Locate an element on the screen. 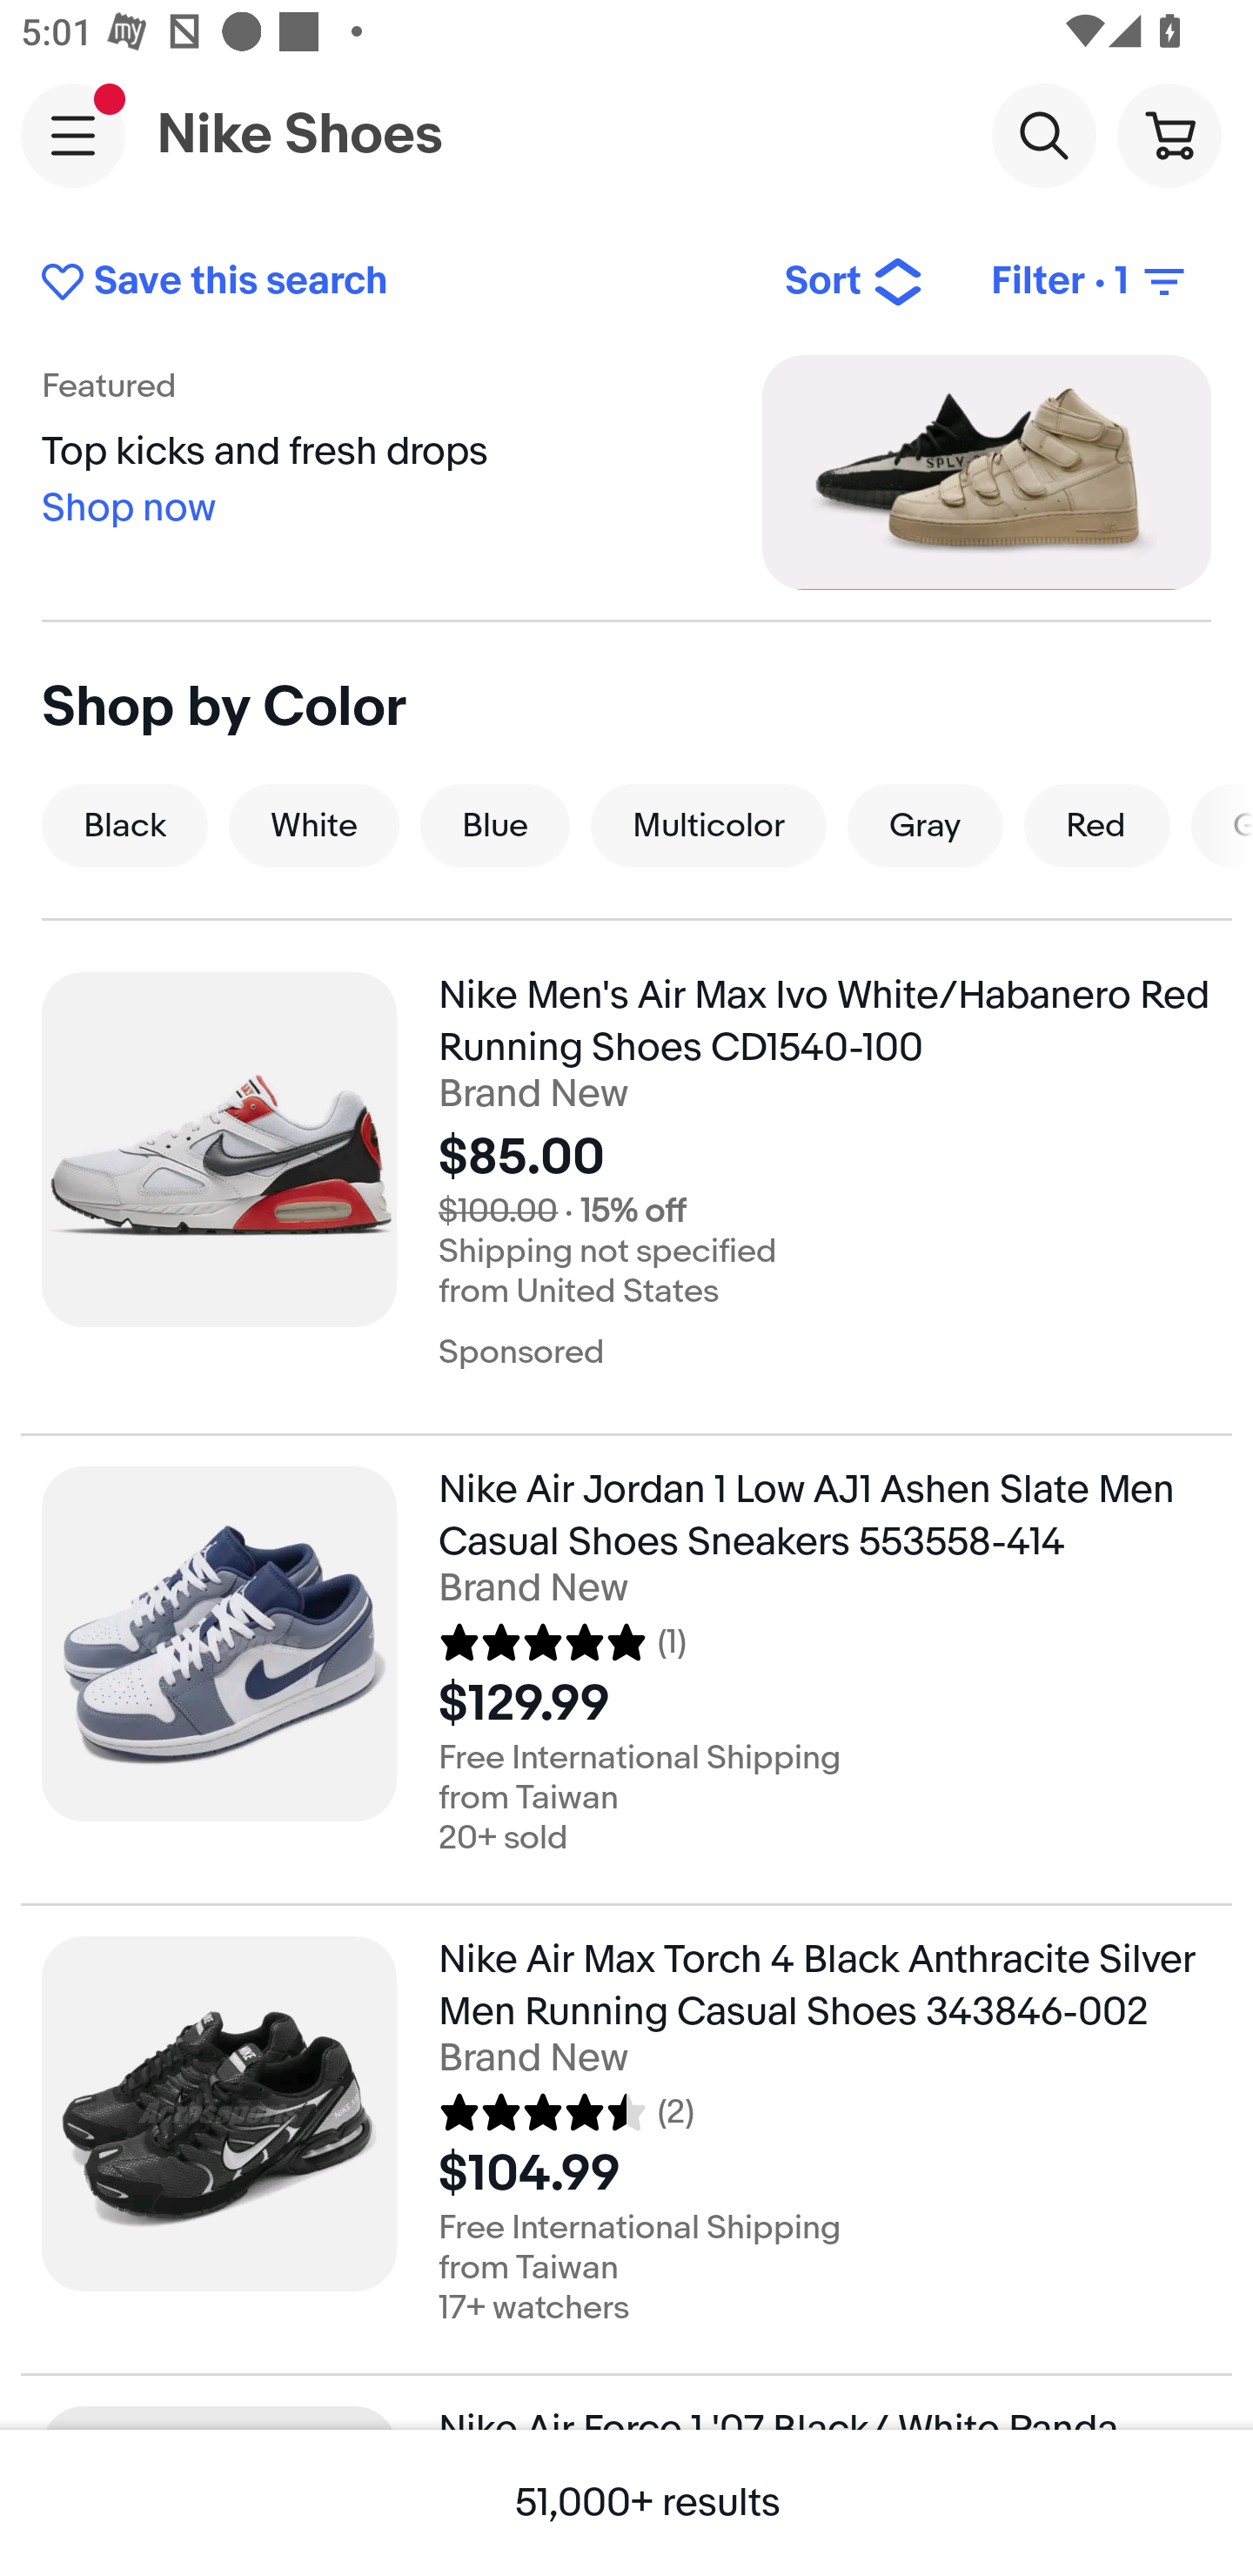 This screenshot has height=2576, width=1253. Red Red, Color is located at coordinates (1096, 825).